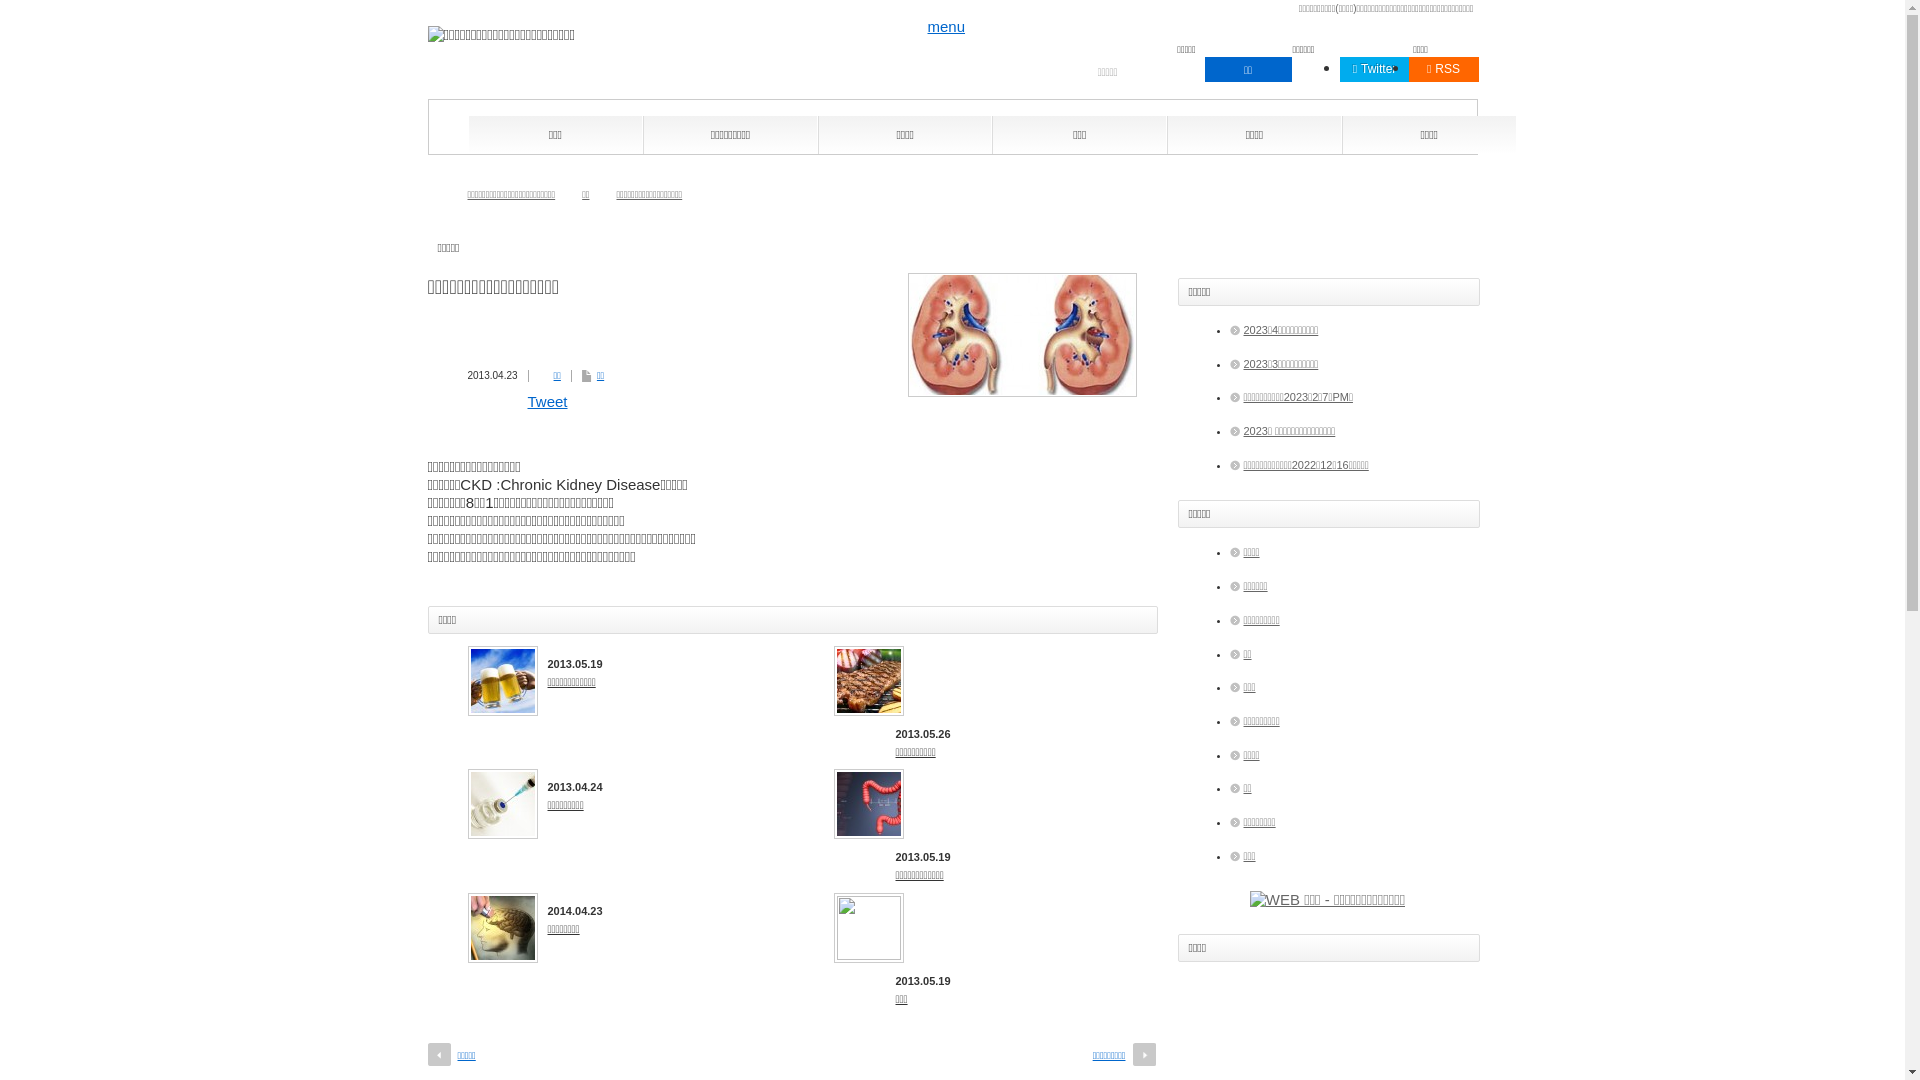 This screenshot has width=1920, height=1080. I want to click on RSS, so click(1443, 70).